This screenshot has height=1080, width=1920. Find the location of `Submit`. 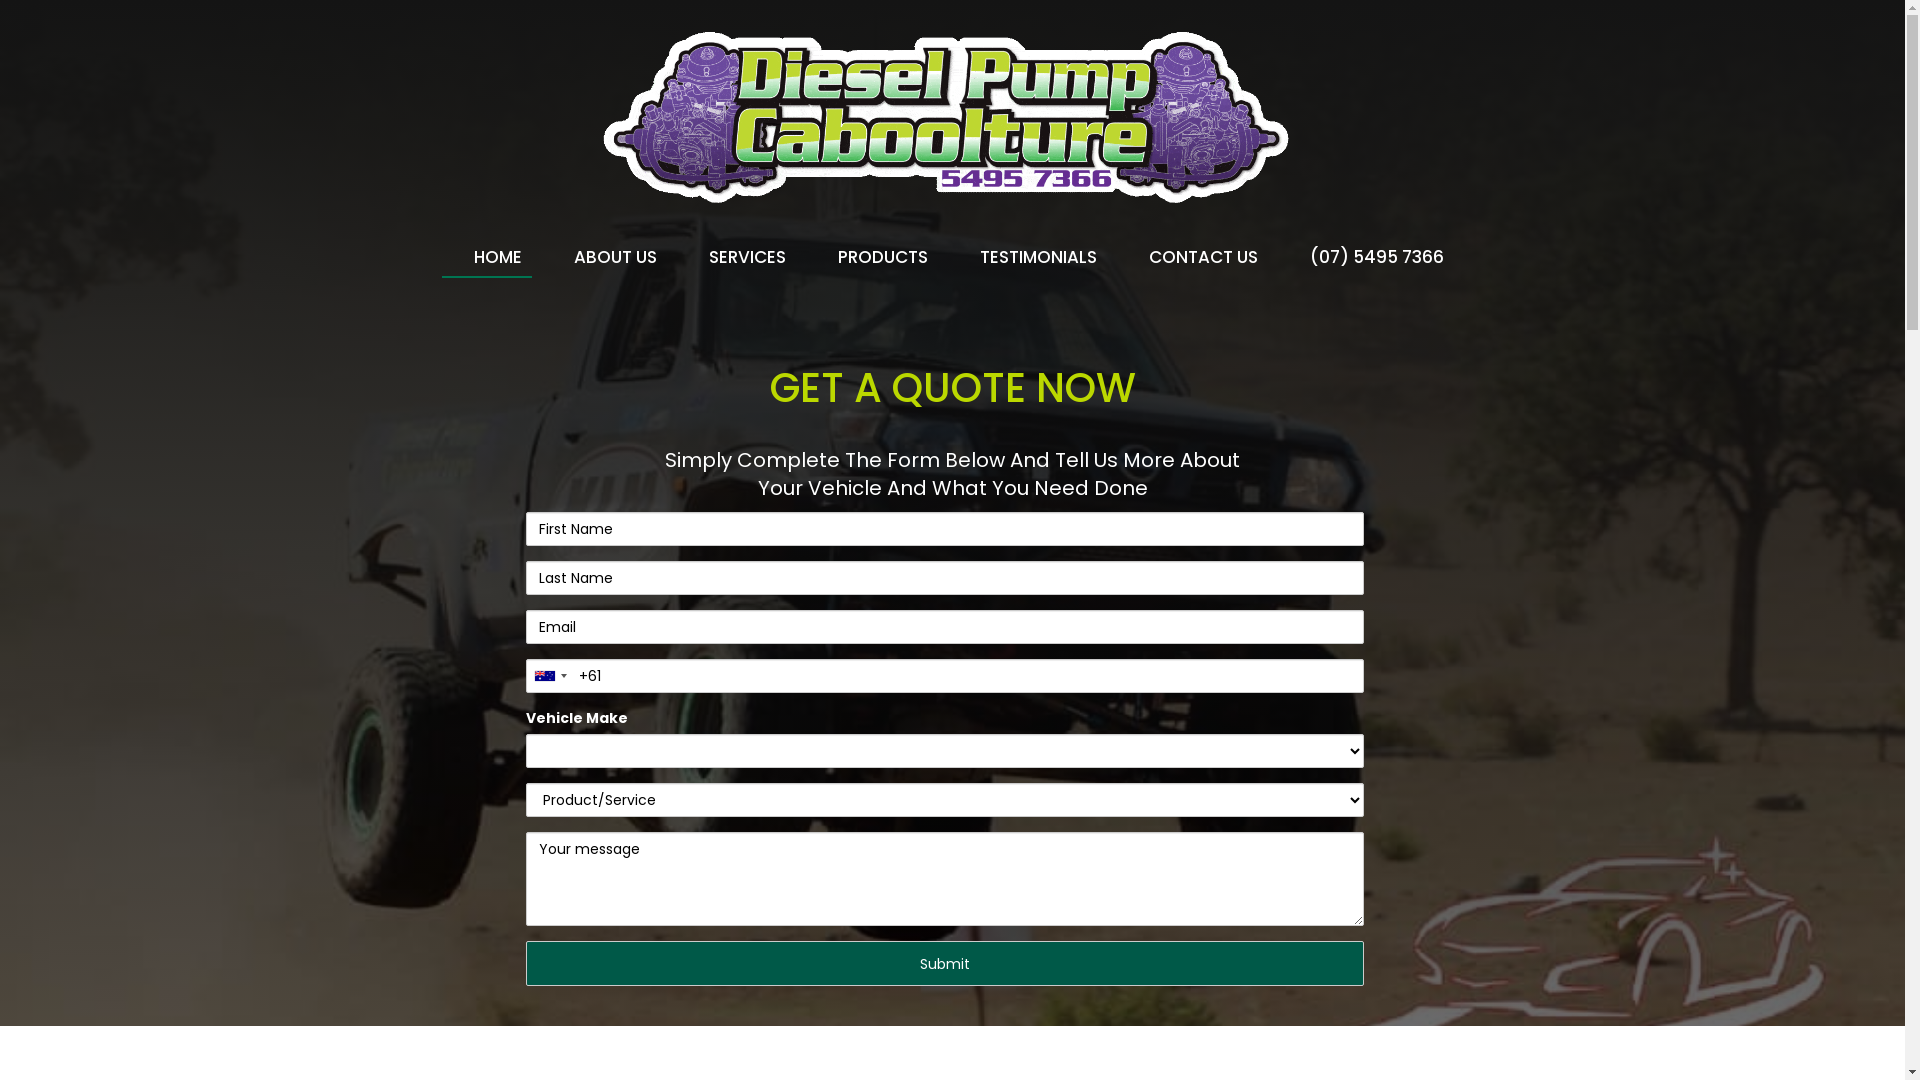

Submit is located at coordinates (945, 964).